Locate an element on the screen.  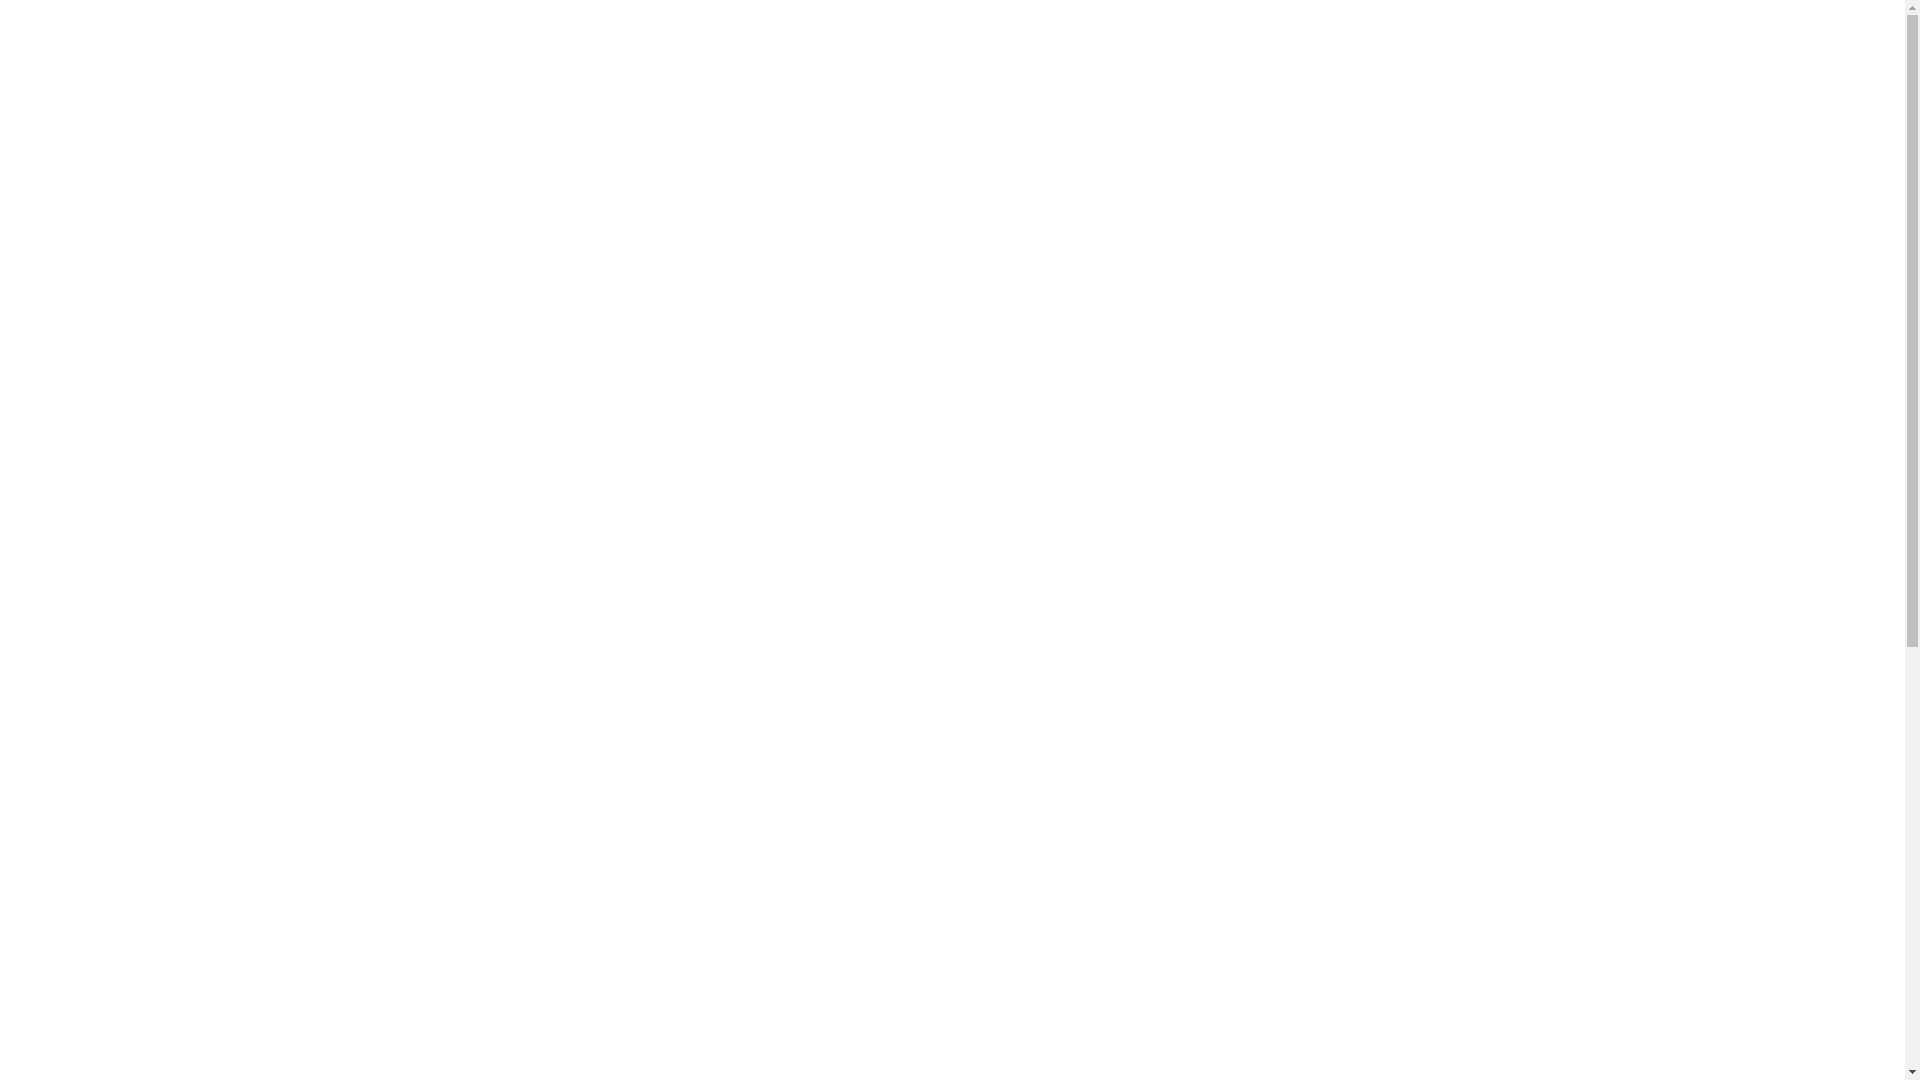
services is located at coordinates (144, 146).